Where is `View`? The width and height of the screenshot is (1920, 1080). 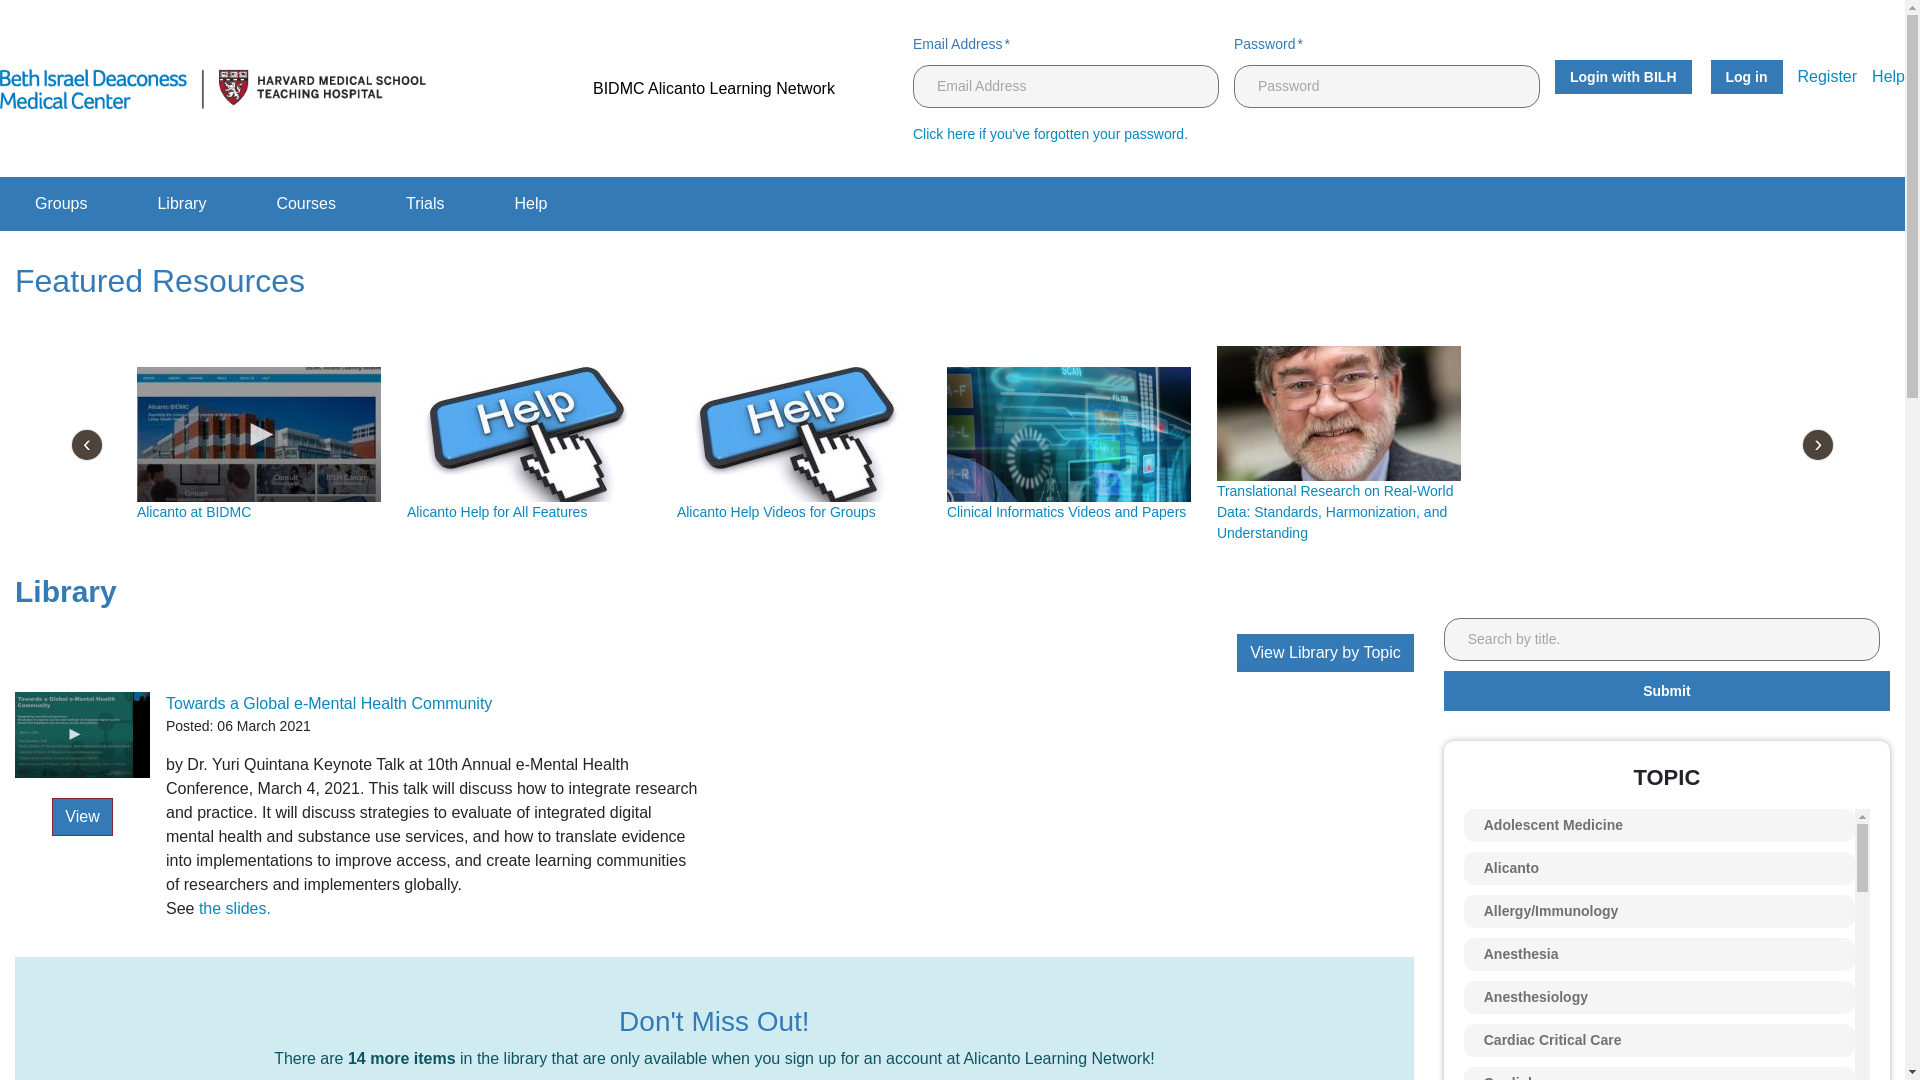 View is located at coordinates (81, 816).